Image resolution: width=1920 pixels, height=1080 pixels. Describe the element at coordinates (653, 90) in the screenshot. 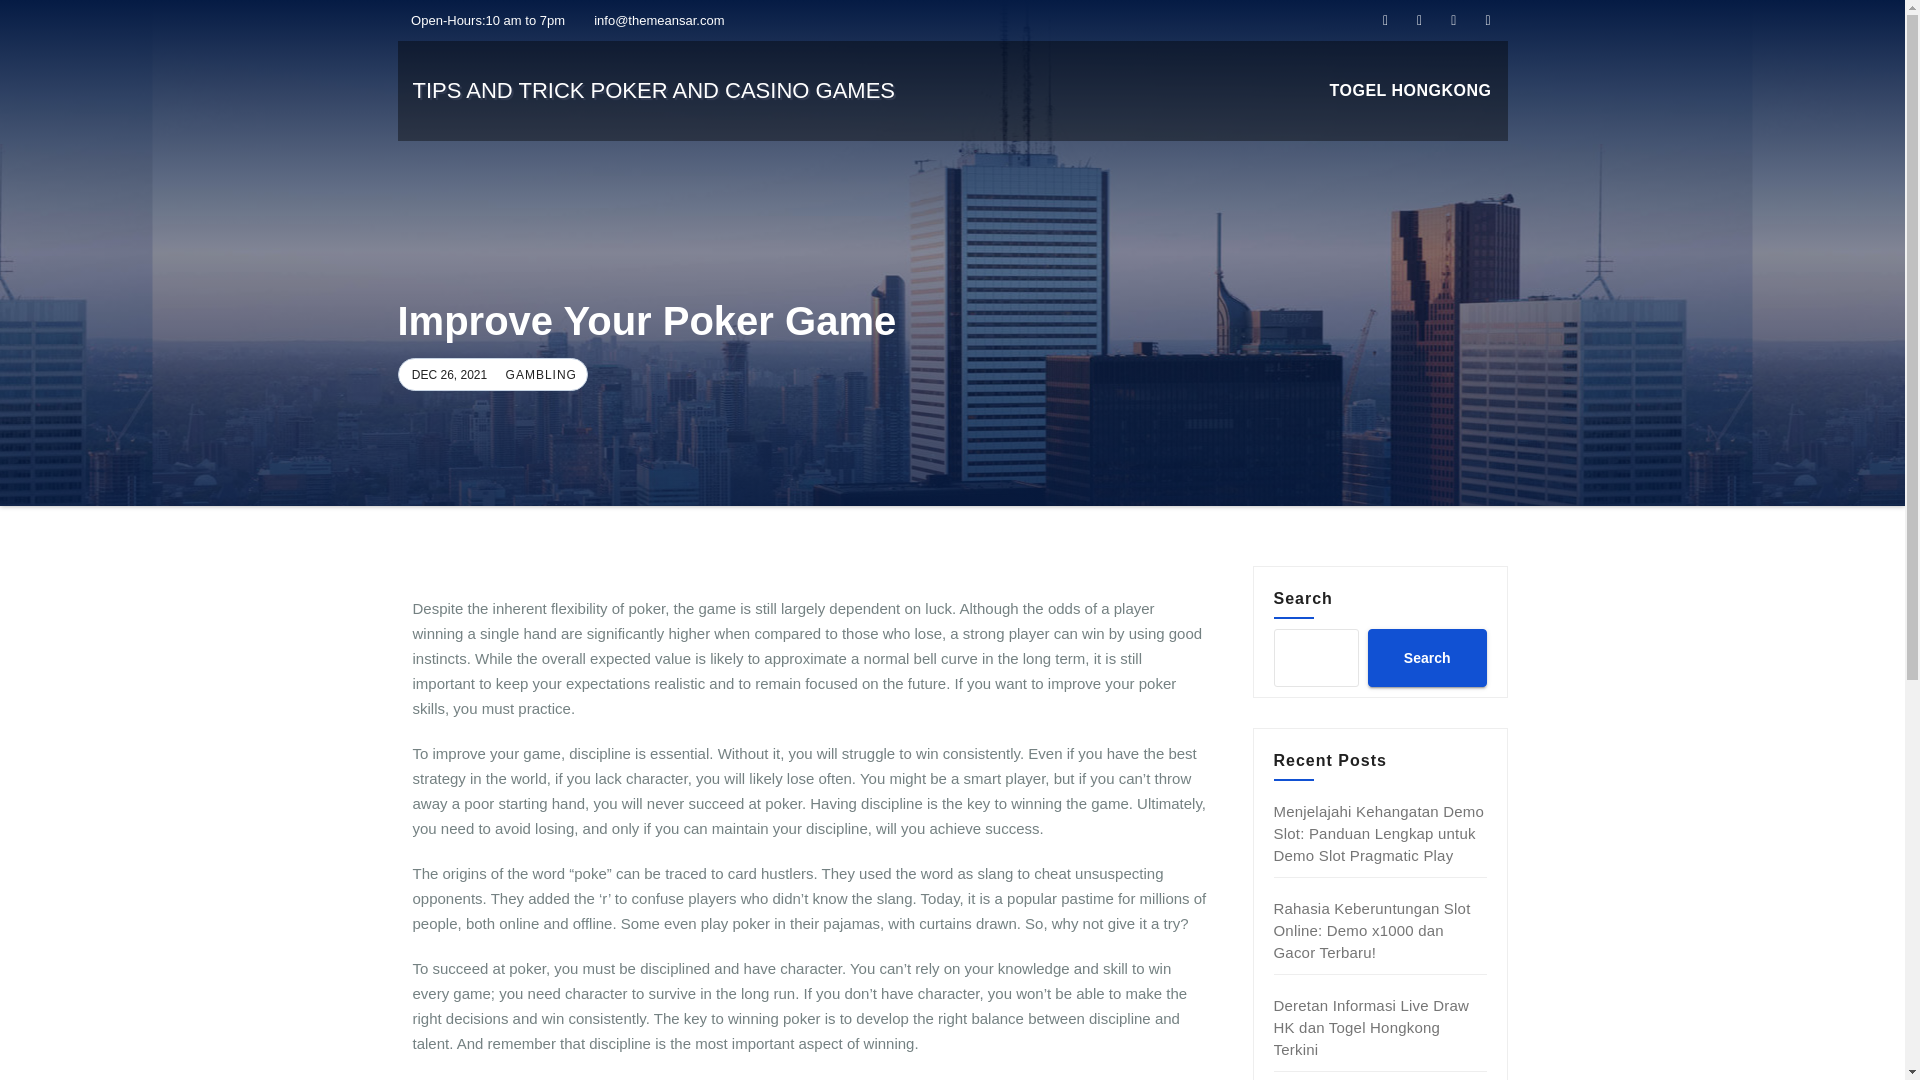

I see `TIPS AND TRICK POKER AND CASINO GAMES` at that location.